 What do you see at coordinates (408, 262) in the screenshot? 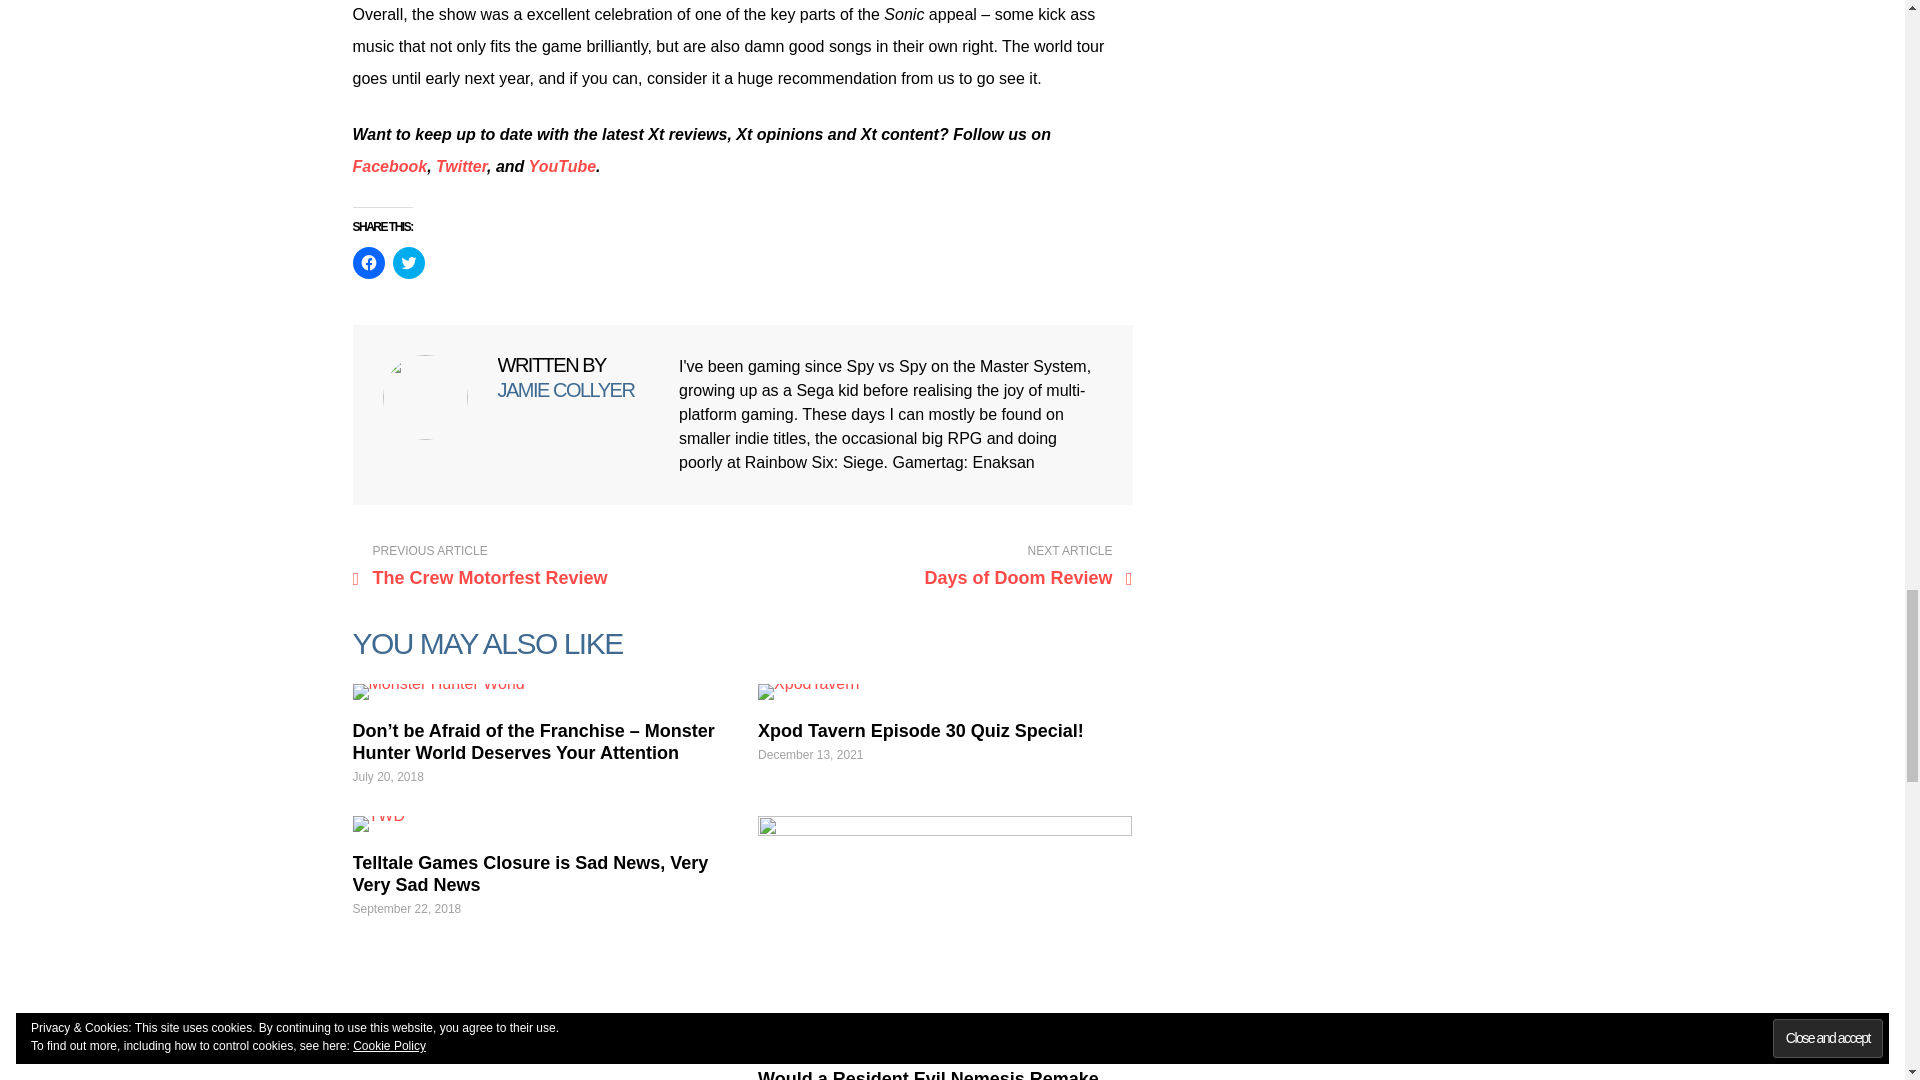
I see `Click to share on Twitter` at bounding box center [408, 262].